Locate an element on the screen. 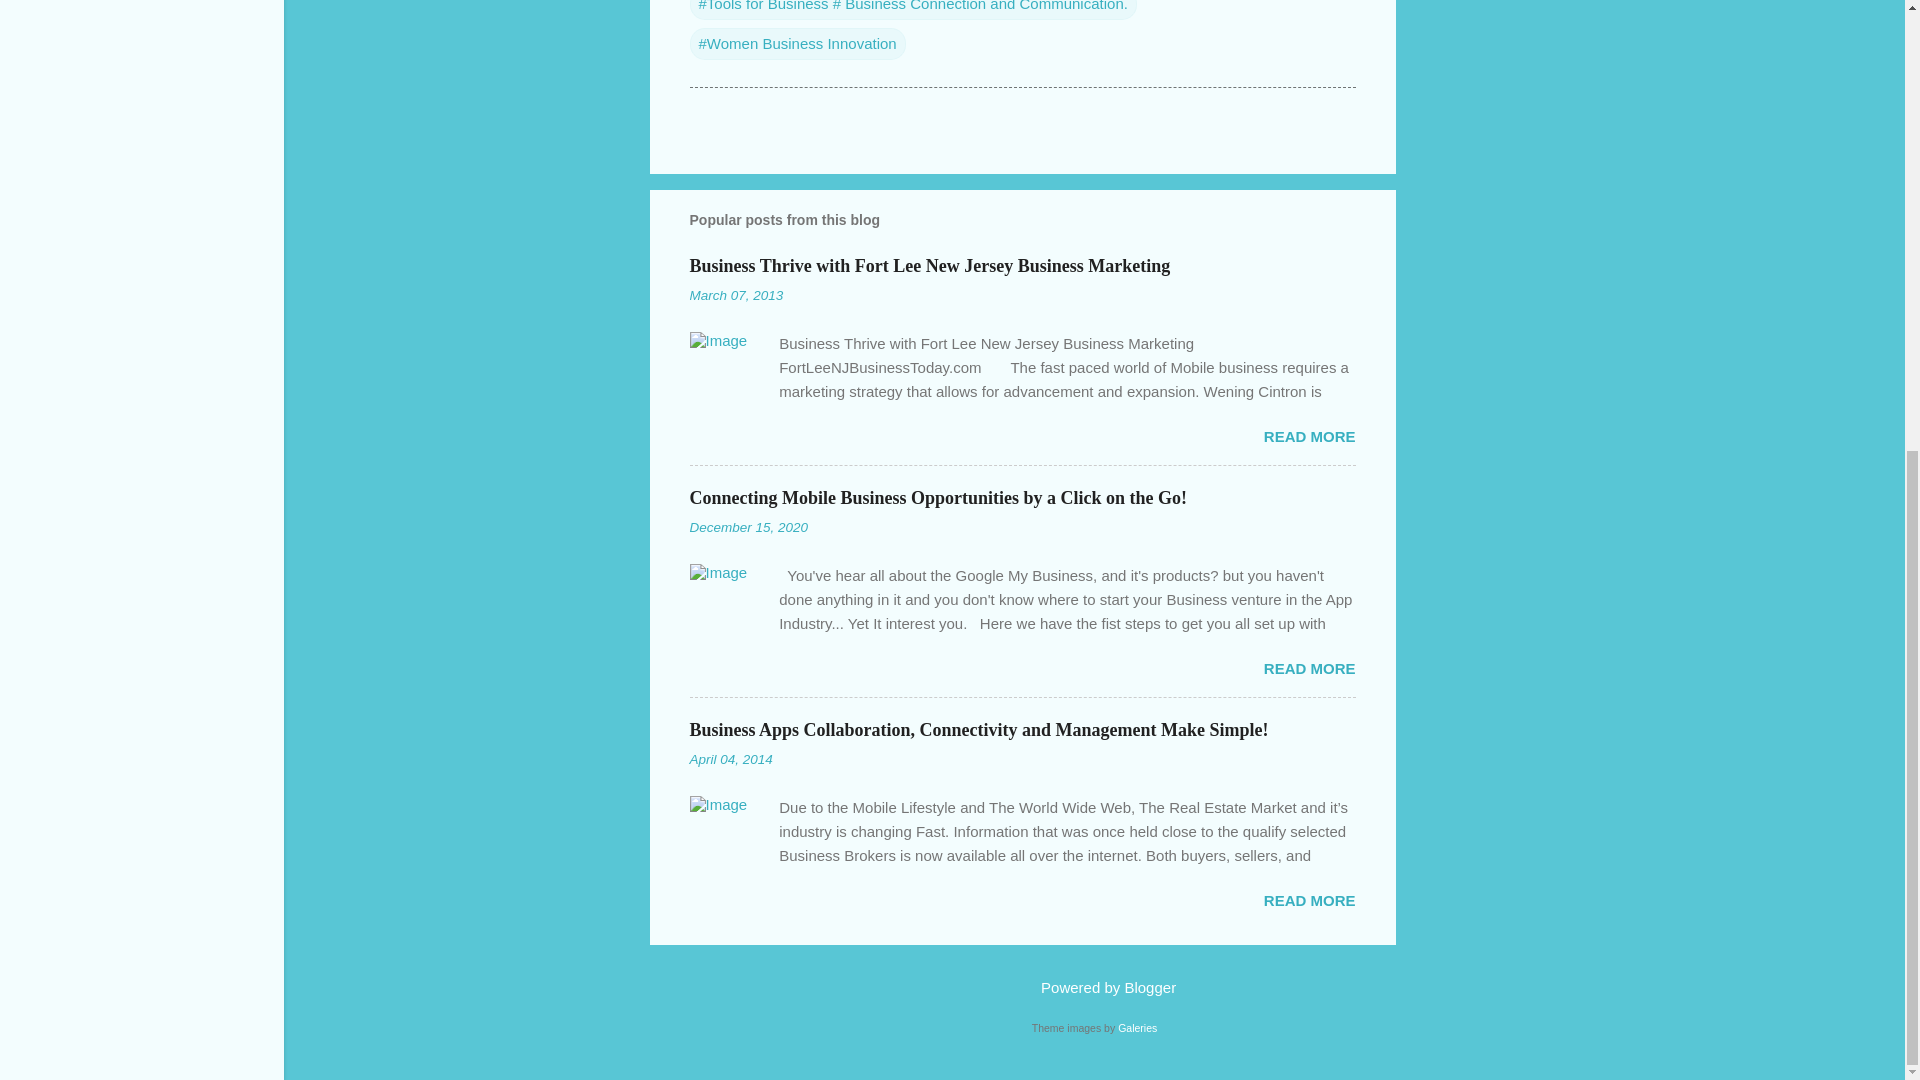  Business Thrive with Fort Lee New Jersey Business Marketing is located at coordinates (930, 266).